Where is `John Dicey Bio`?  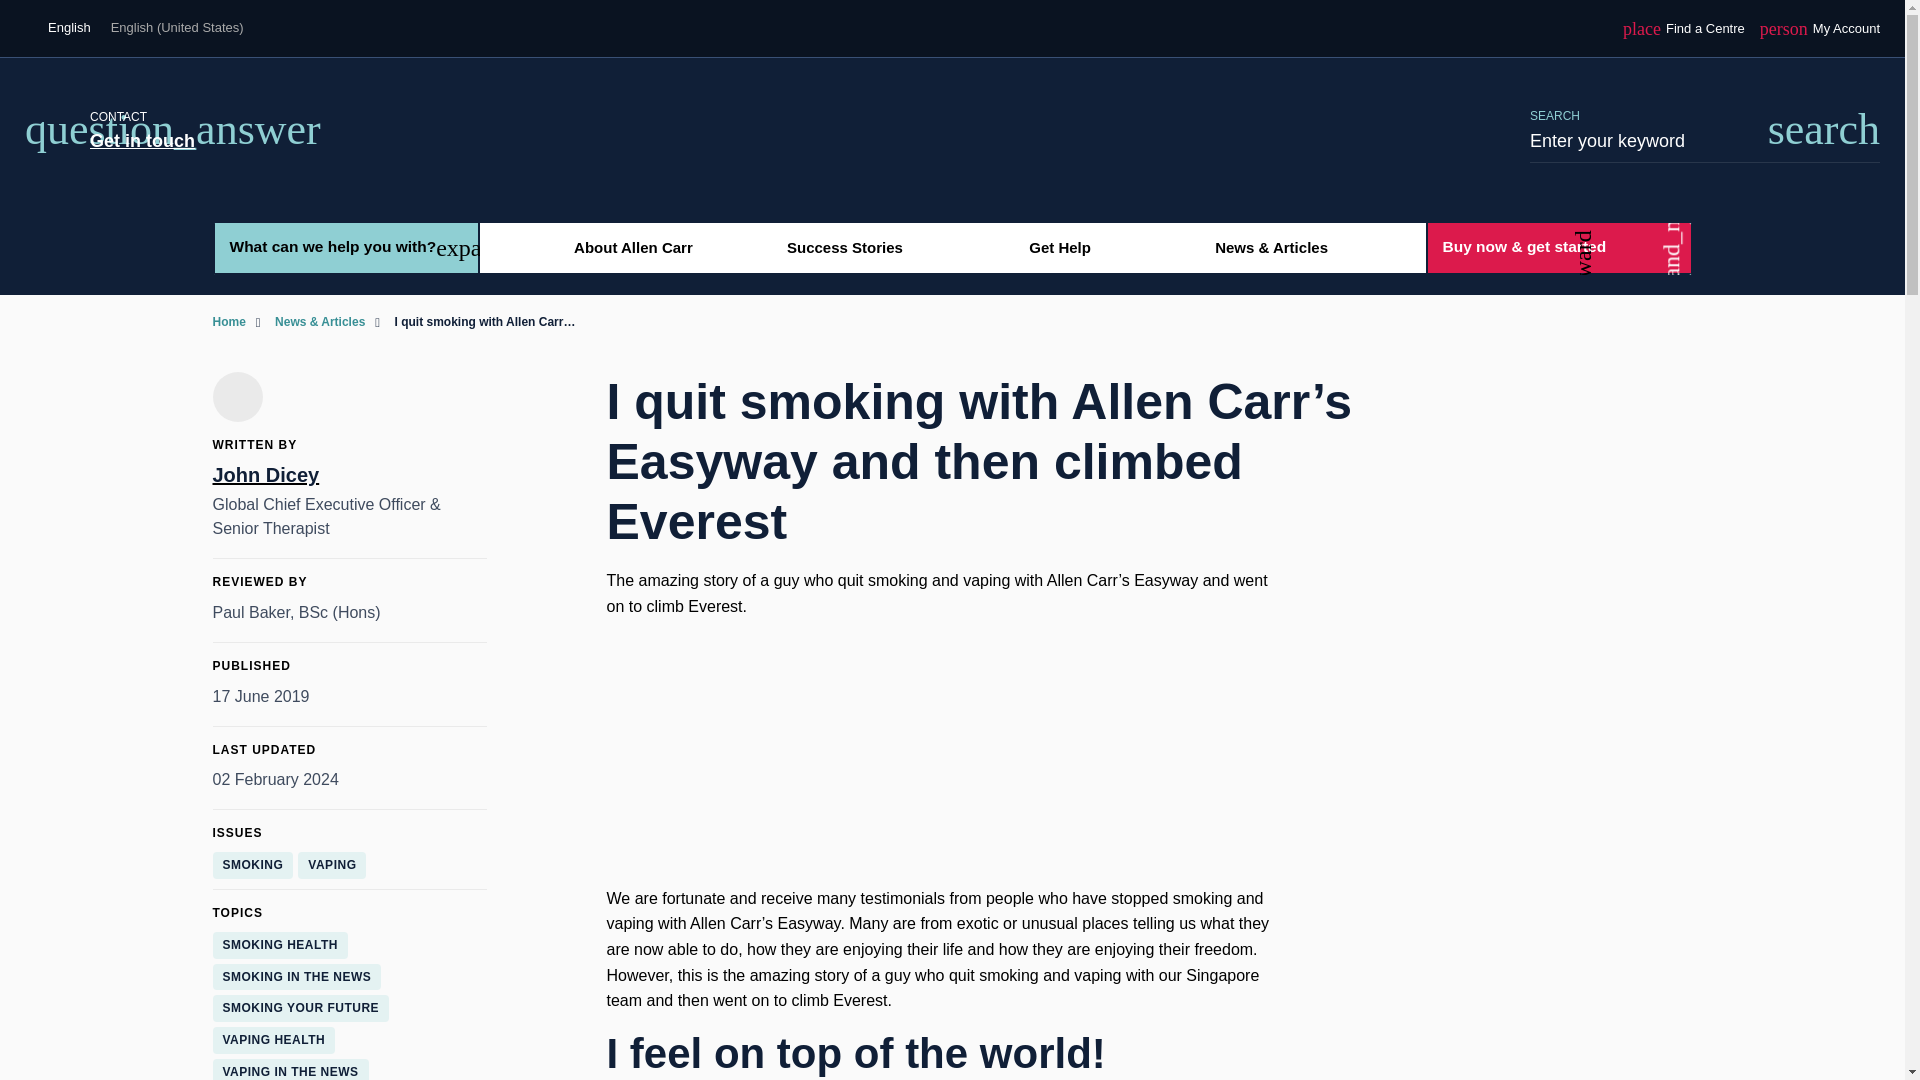
John Dicey Bio is located at coordinates (633, 248).